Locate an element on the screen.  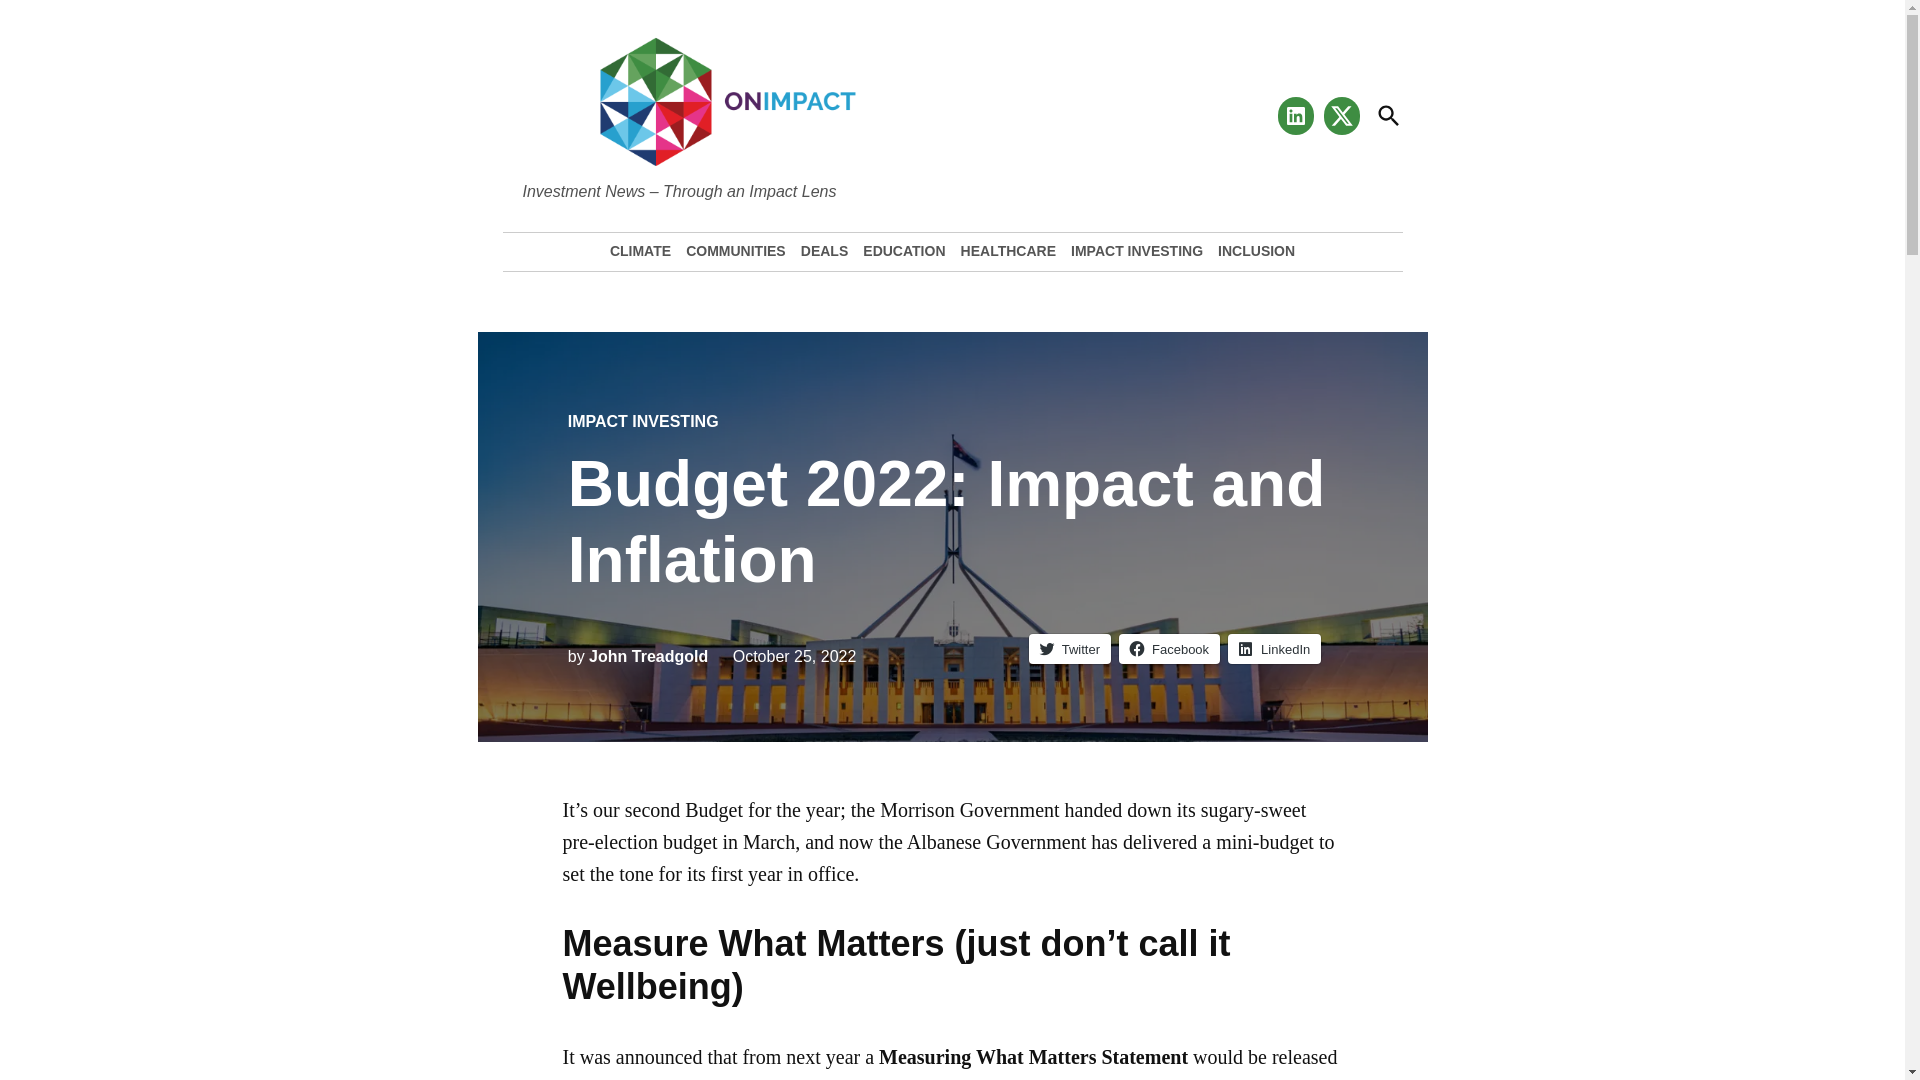
Click to share on Twitter is located at coordinates (1070, 648).